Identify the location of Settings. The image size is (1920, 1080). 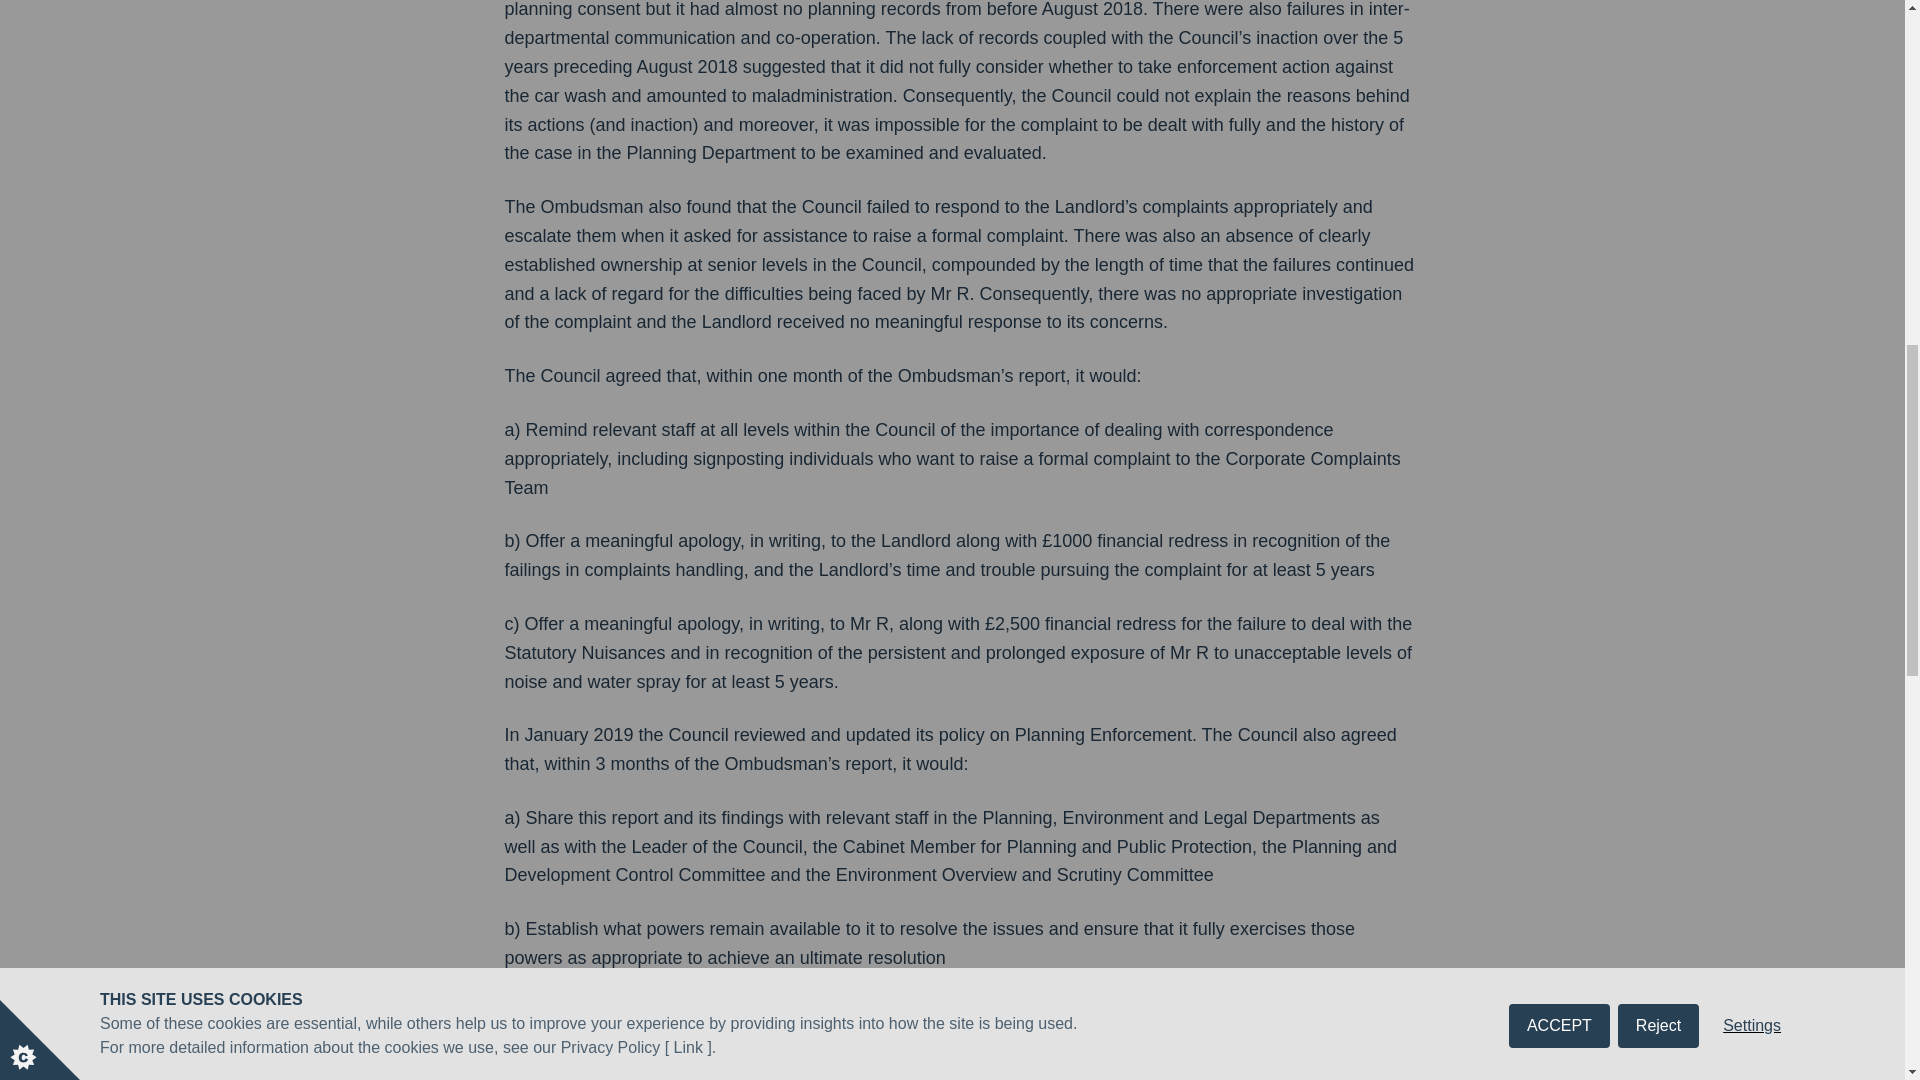
(1752, 3).